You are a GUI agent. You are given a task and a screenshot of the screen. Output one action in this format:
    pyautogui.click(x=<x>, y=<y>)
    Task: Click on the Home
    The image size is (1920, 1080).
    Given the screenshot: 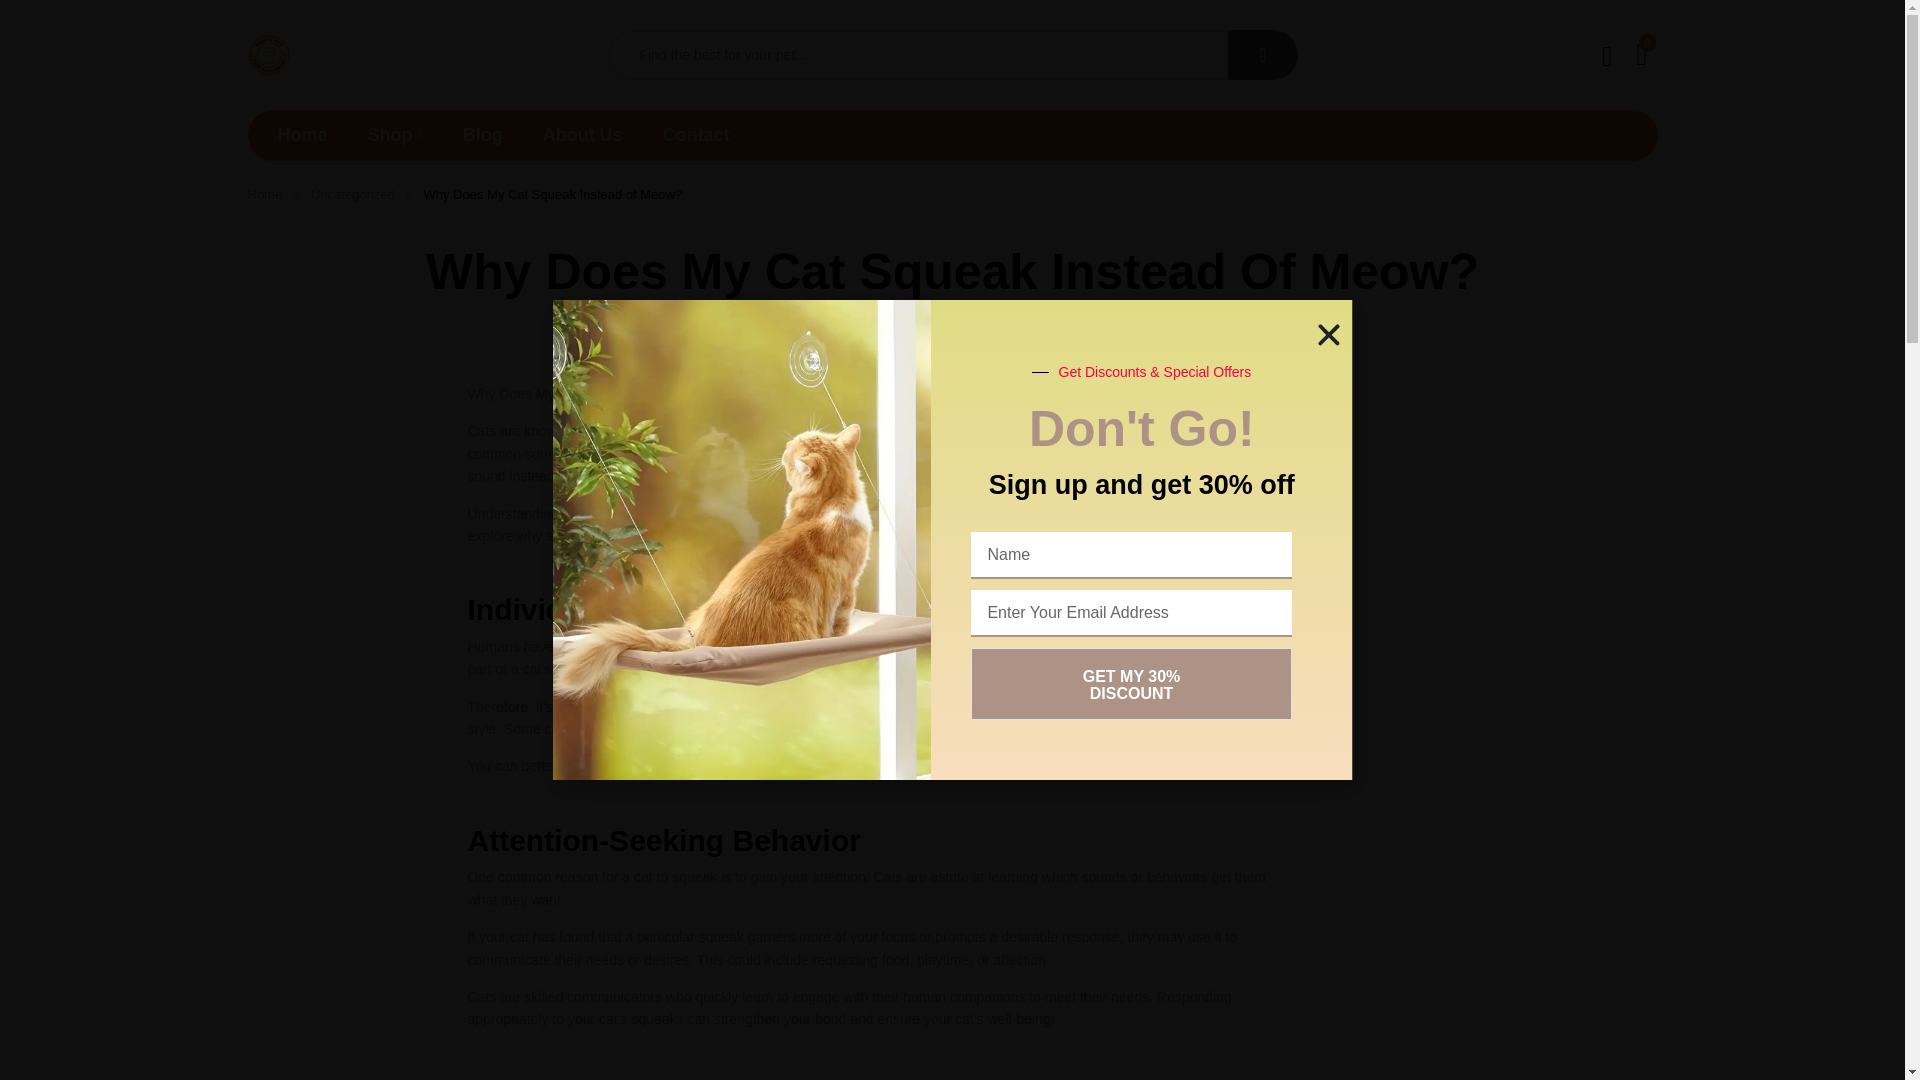 What is the action you would take?
    pyautogui.click(x=303, y=134)
    